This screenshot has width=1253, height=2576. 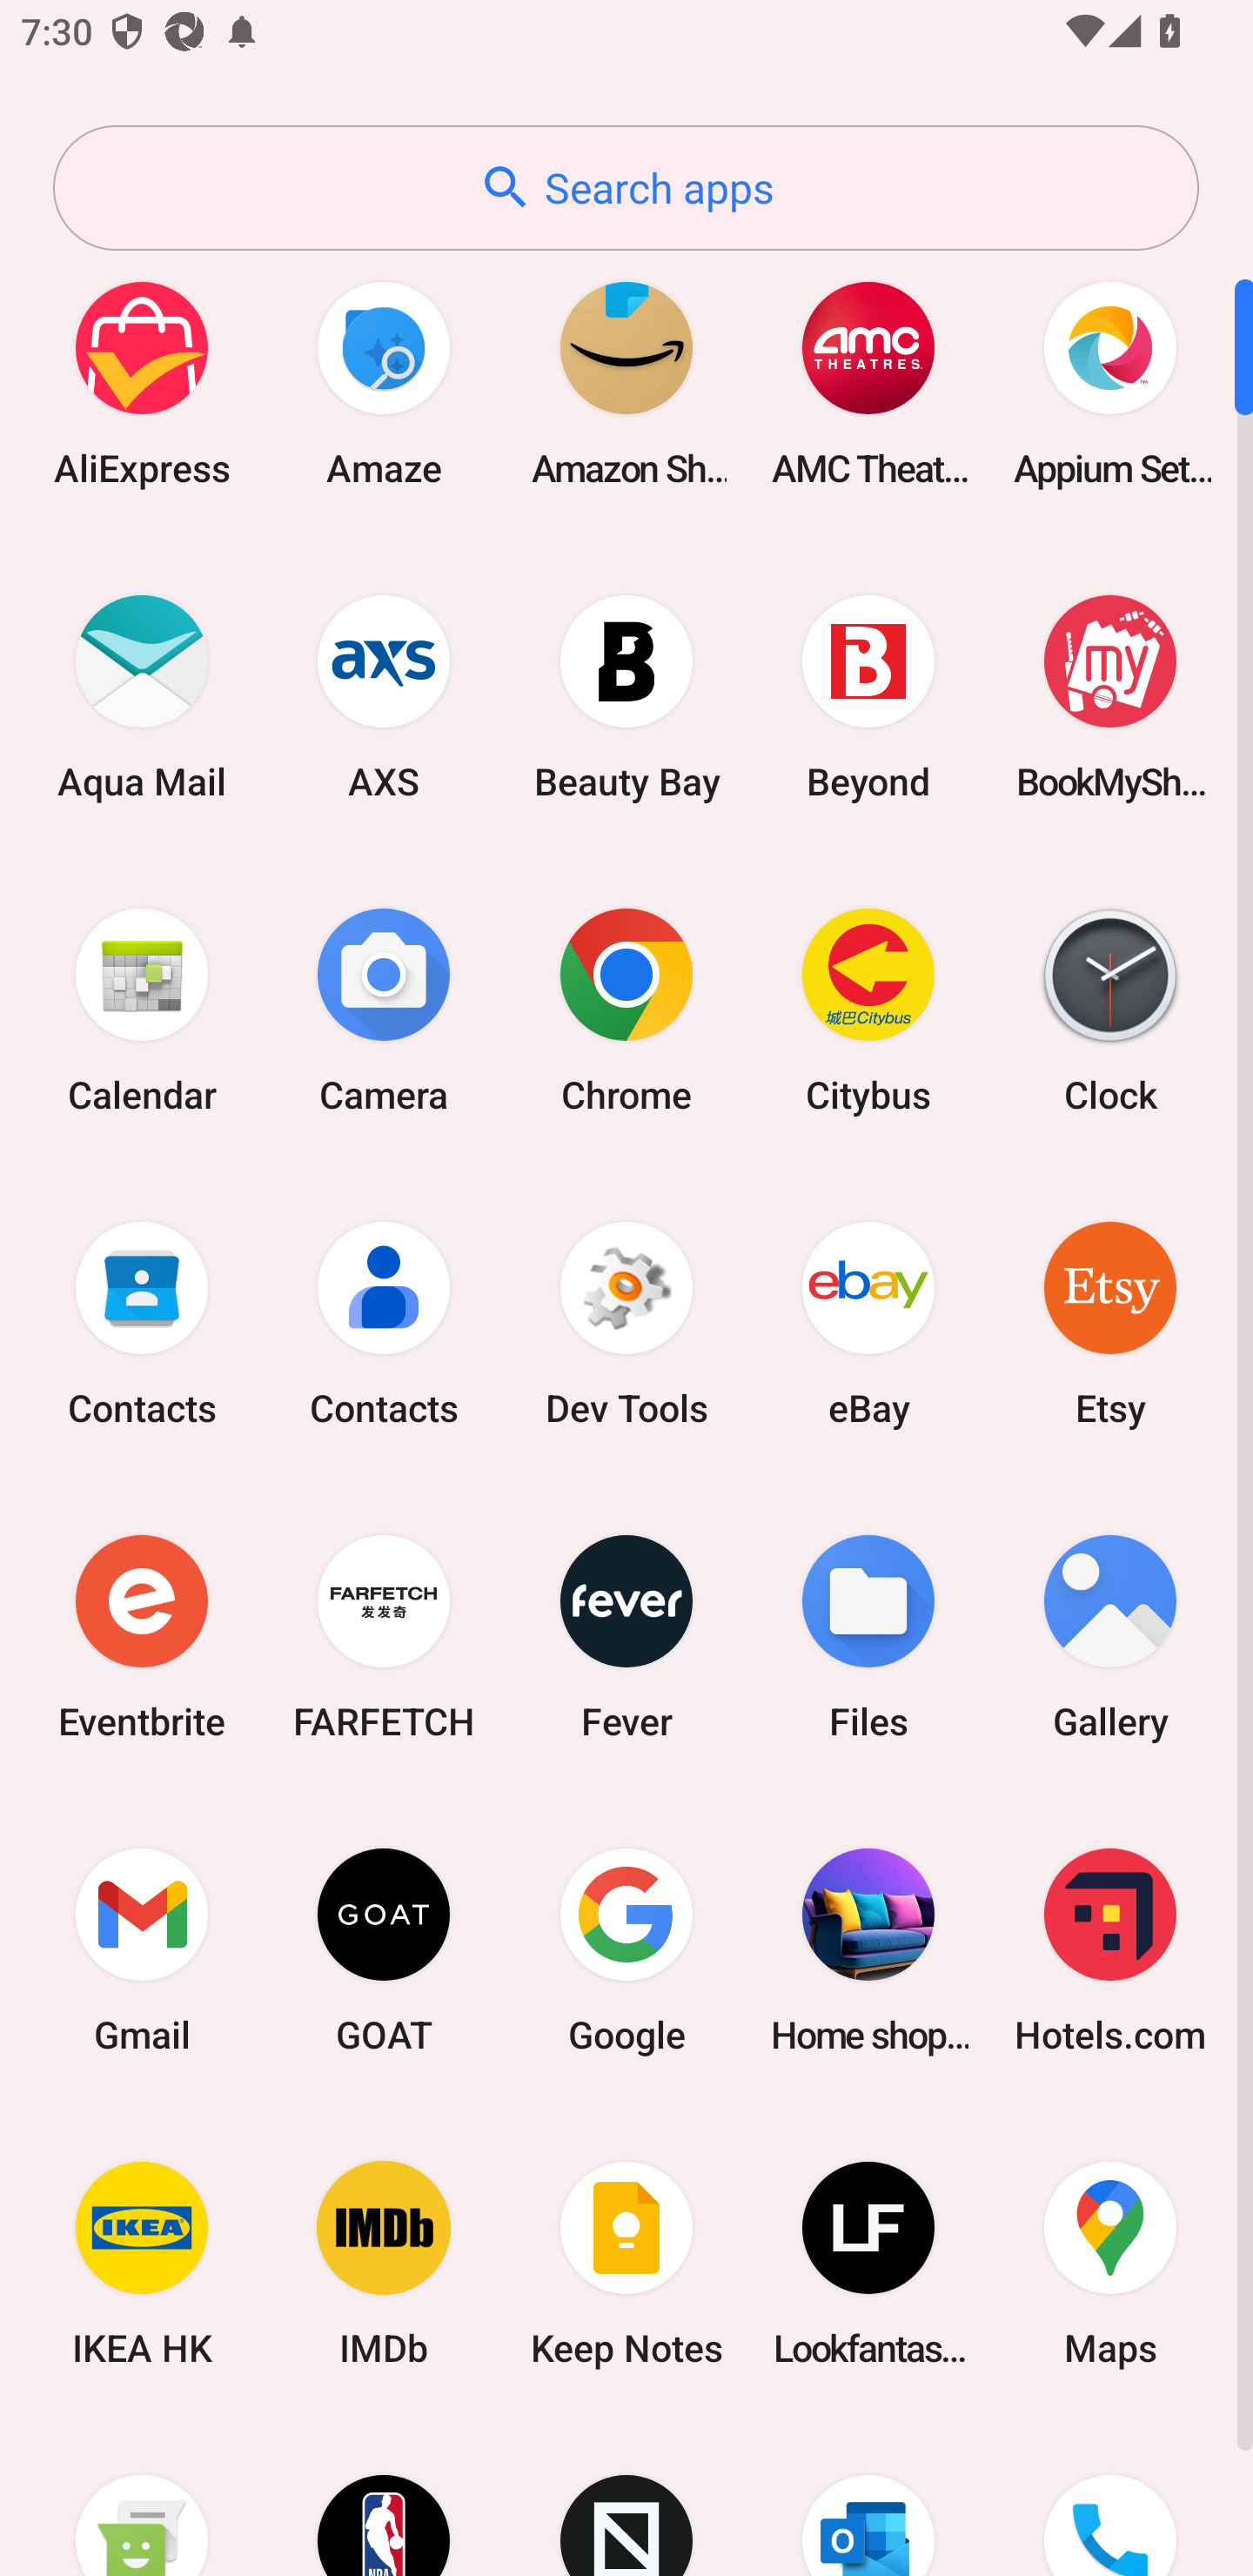 I want to click on Gmail, so click(x=142, y=1949).